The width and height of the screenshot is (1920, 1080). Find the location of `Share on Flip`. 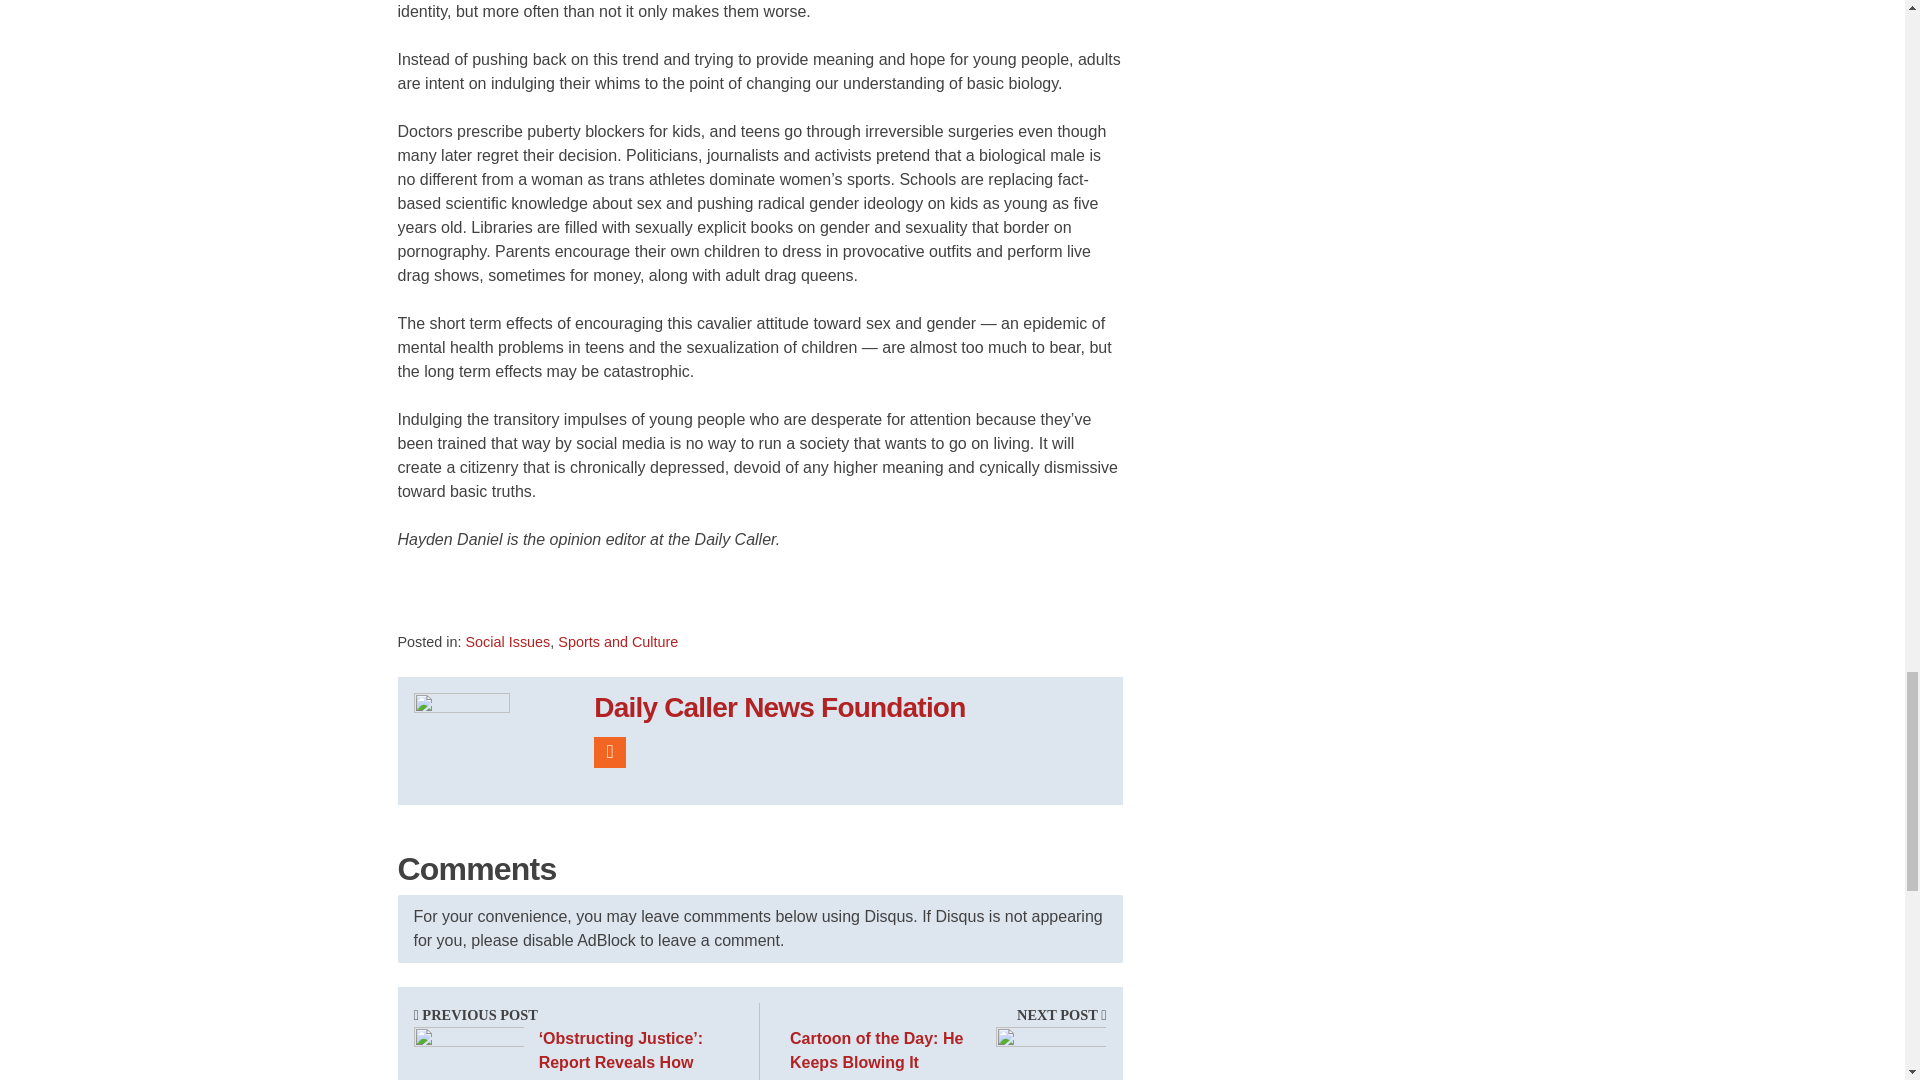

Share on Flip is located at coordinates (620, 596).